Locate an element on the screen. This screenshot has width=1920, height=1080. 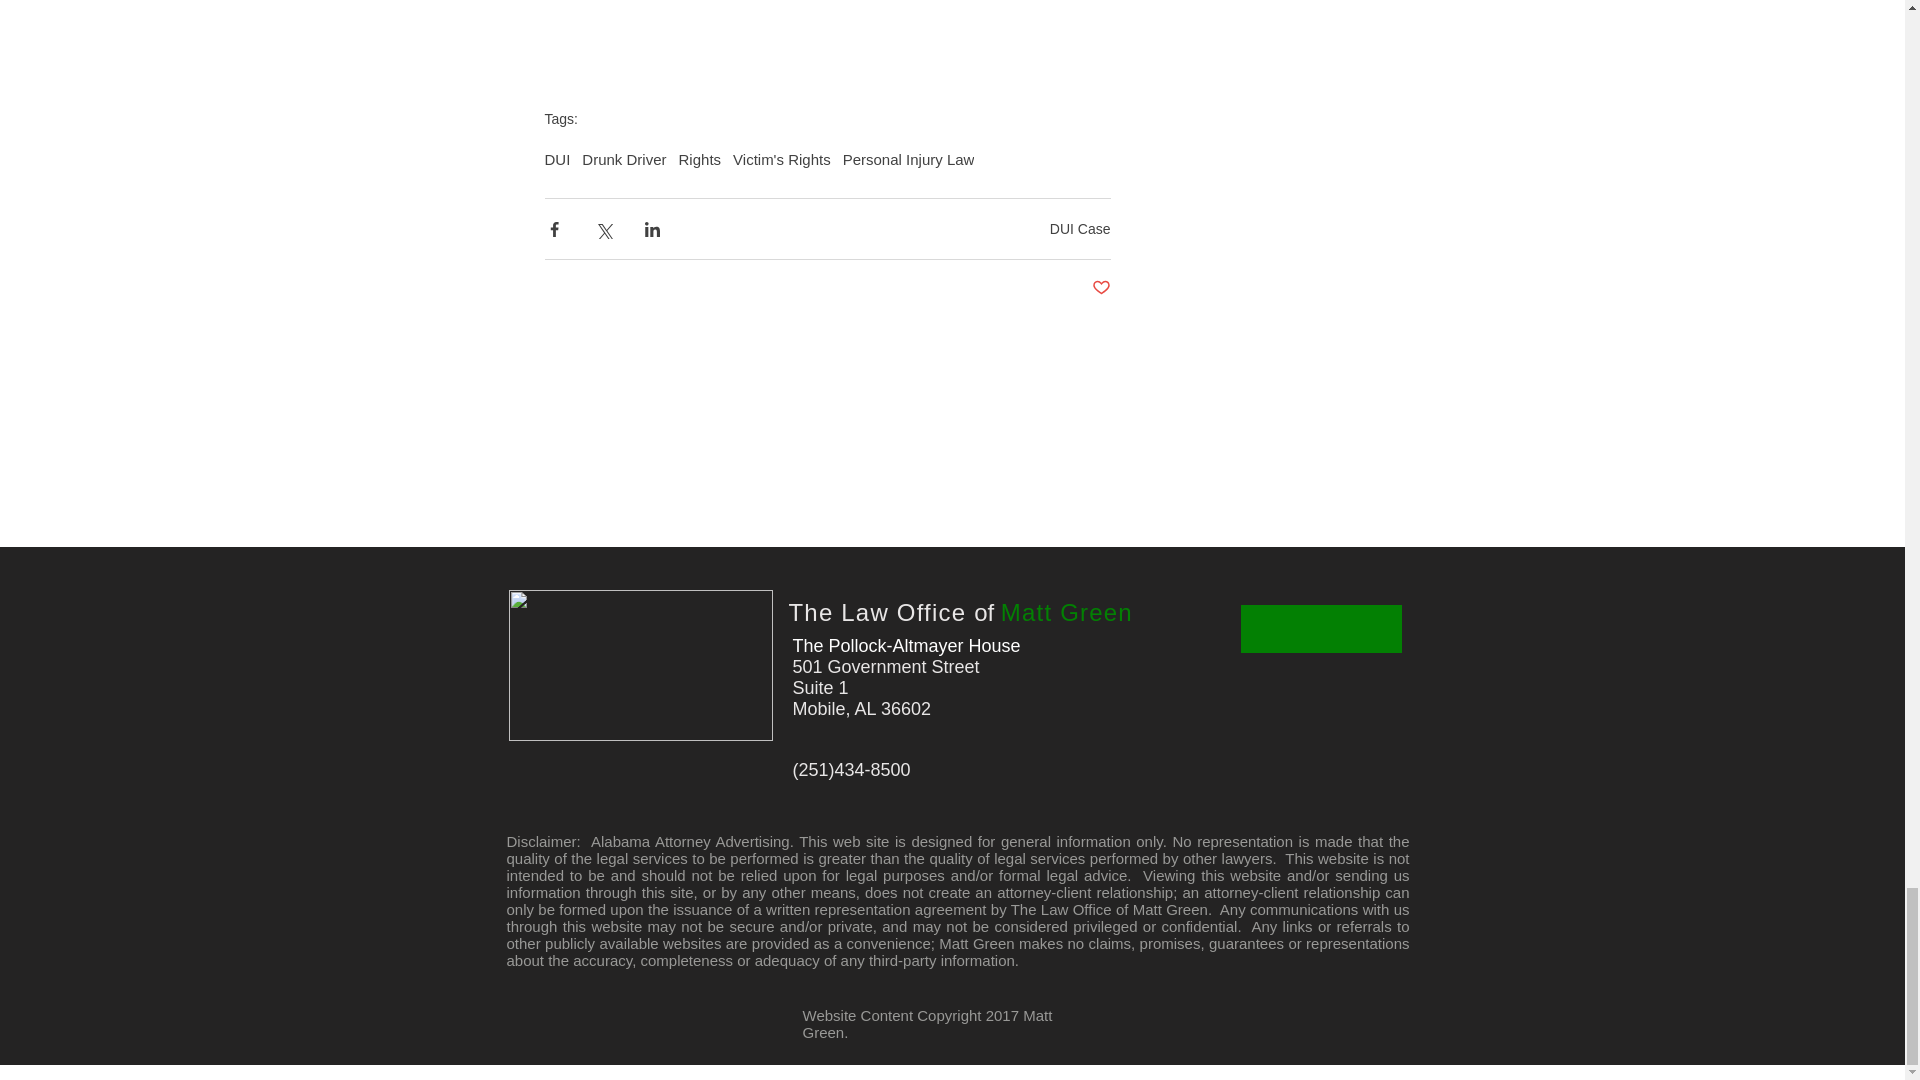
DUI Case is located at coordinates (1080, 228).